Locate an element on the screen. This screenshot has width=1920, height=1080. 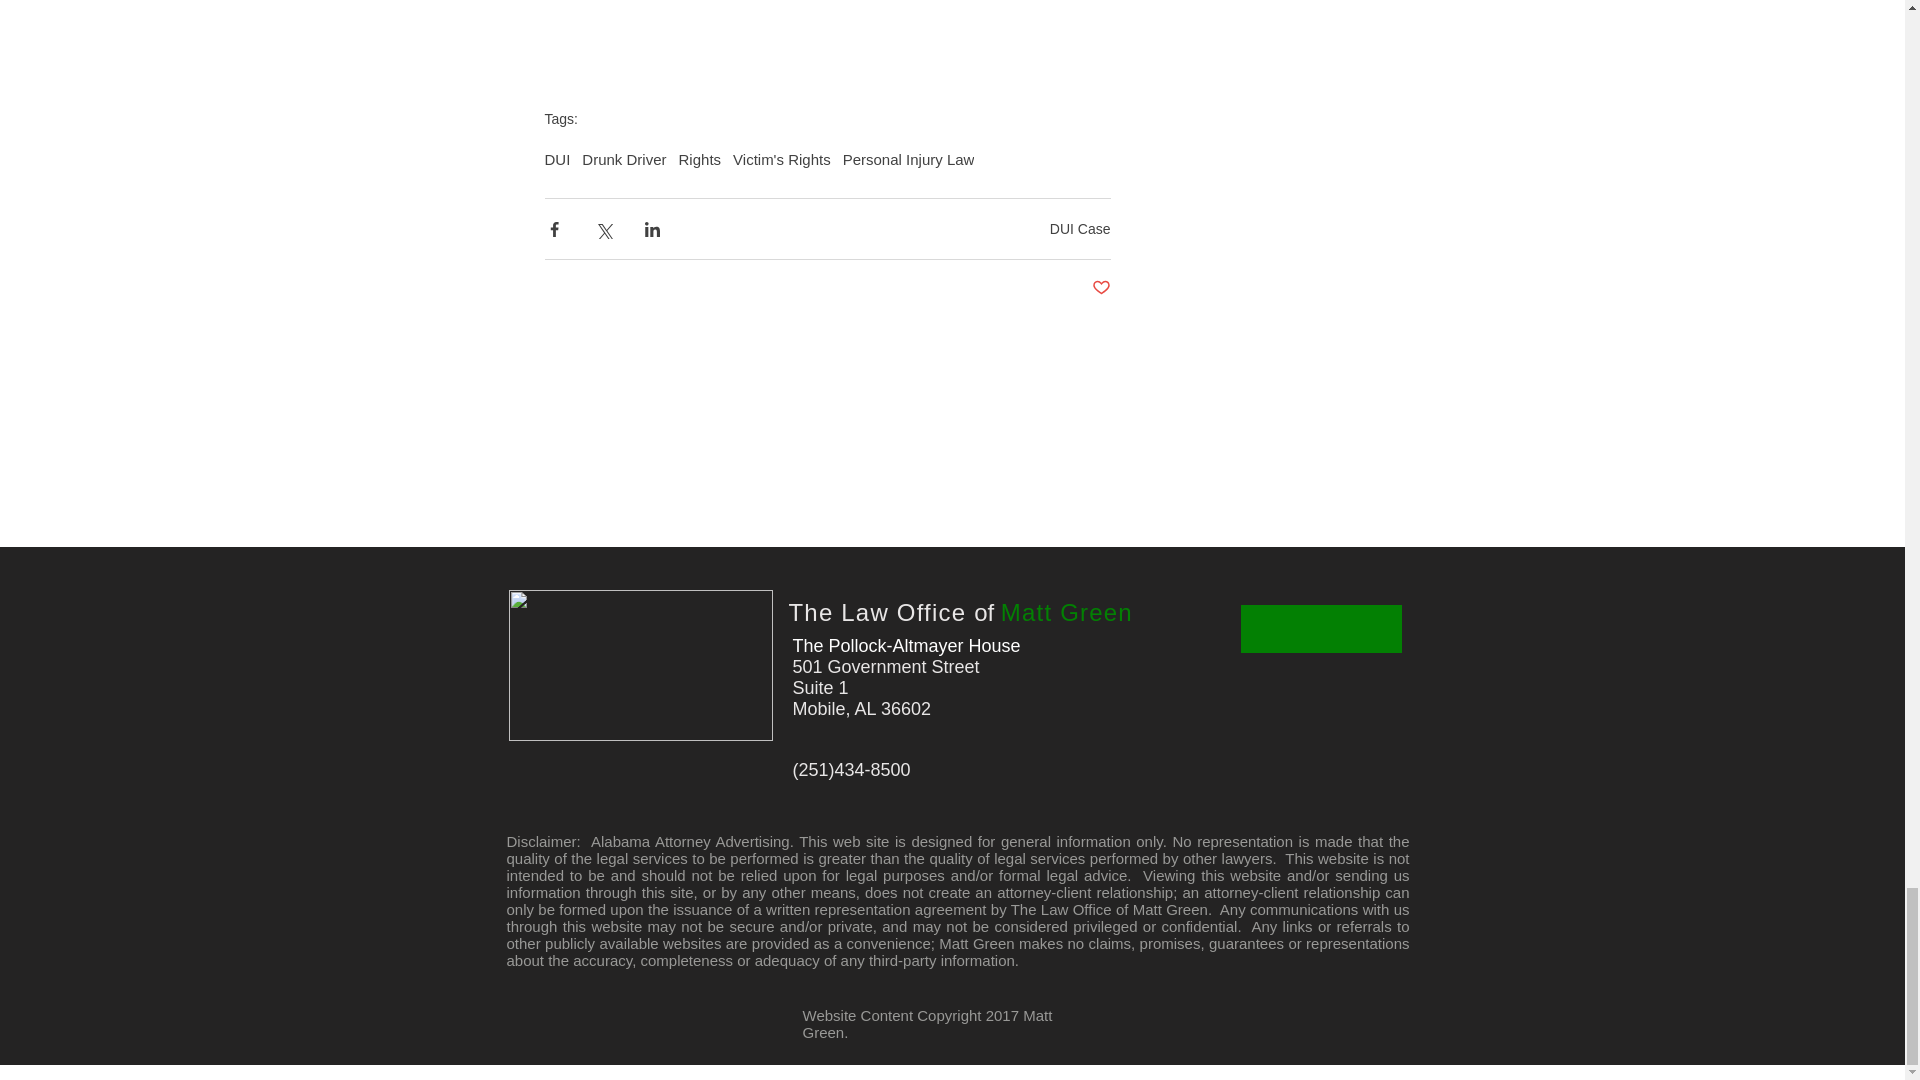
DUI Case is located at coordinates (1080, 228).